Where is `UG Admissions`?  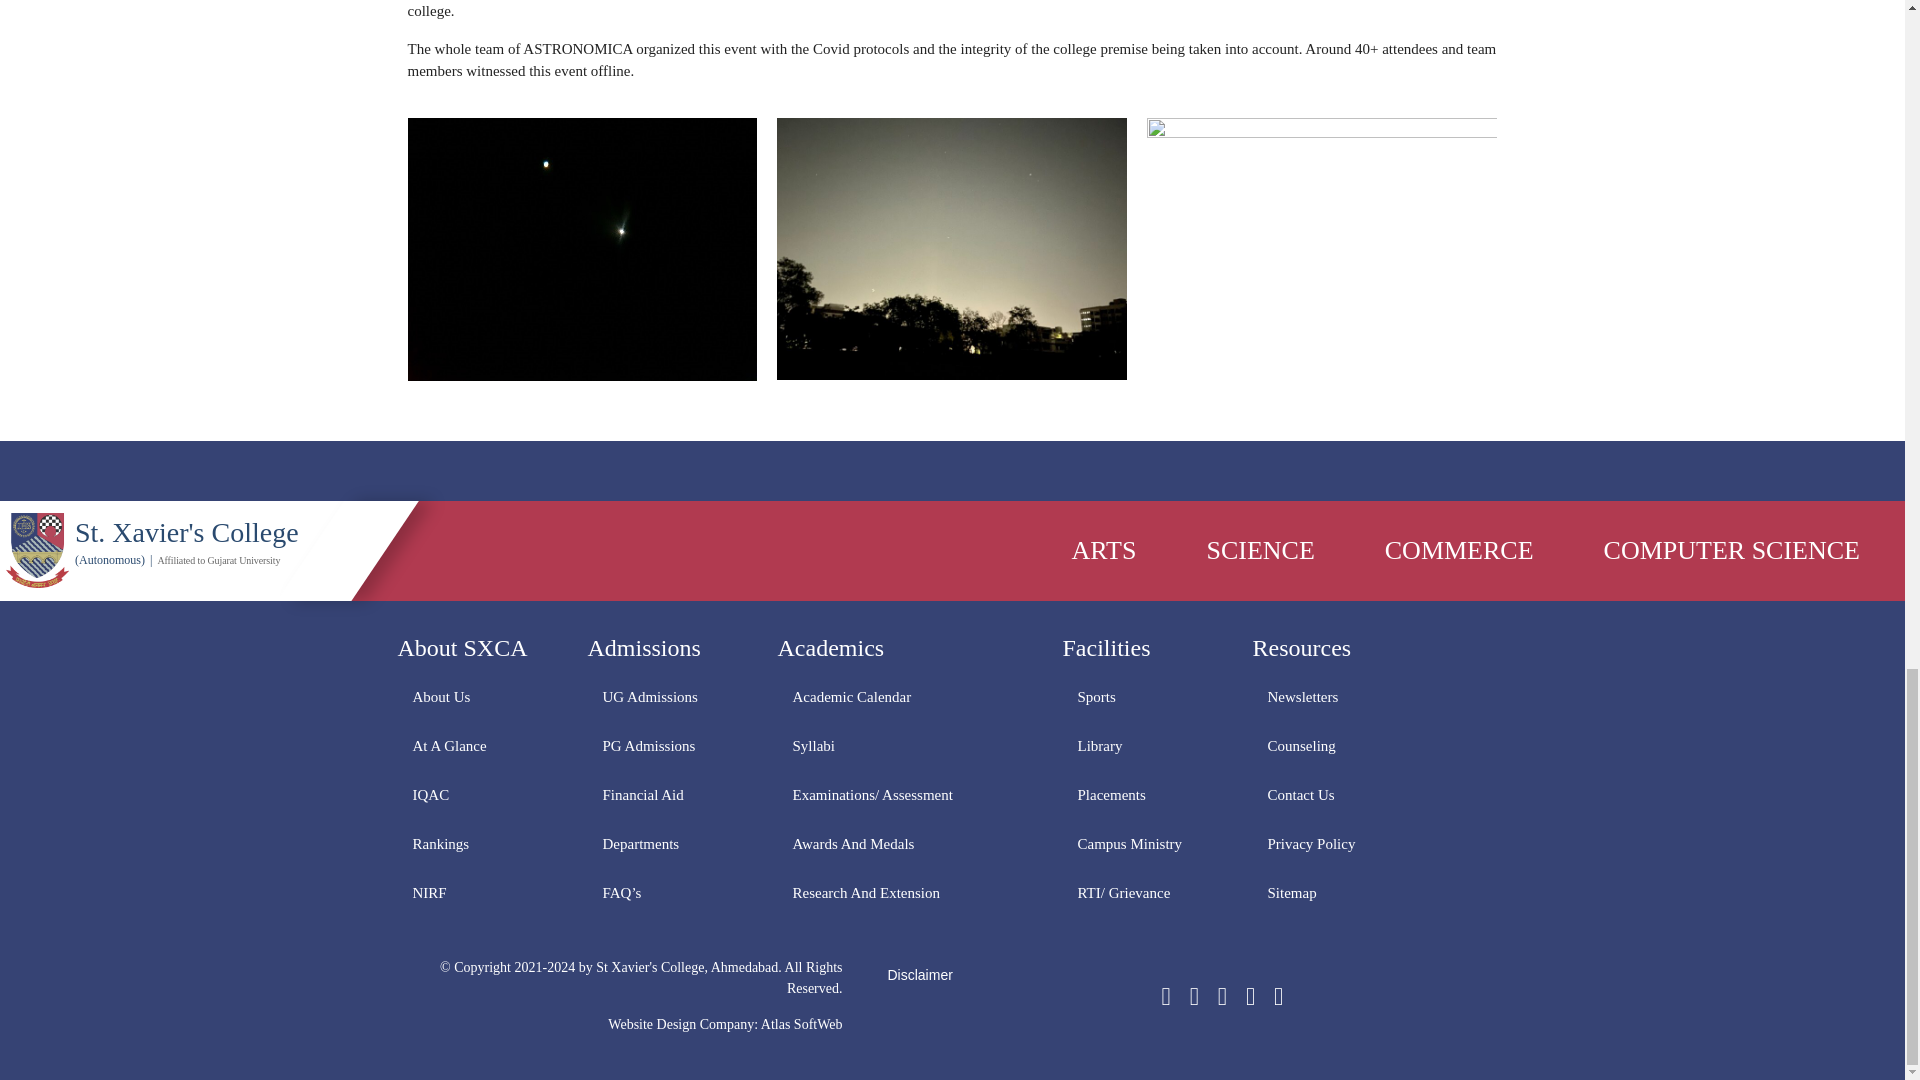 UG Admissions is located at coordinates (668, 696).